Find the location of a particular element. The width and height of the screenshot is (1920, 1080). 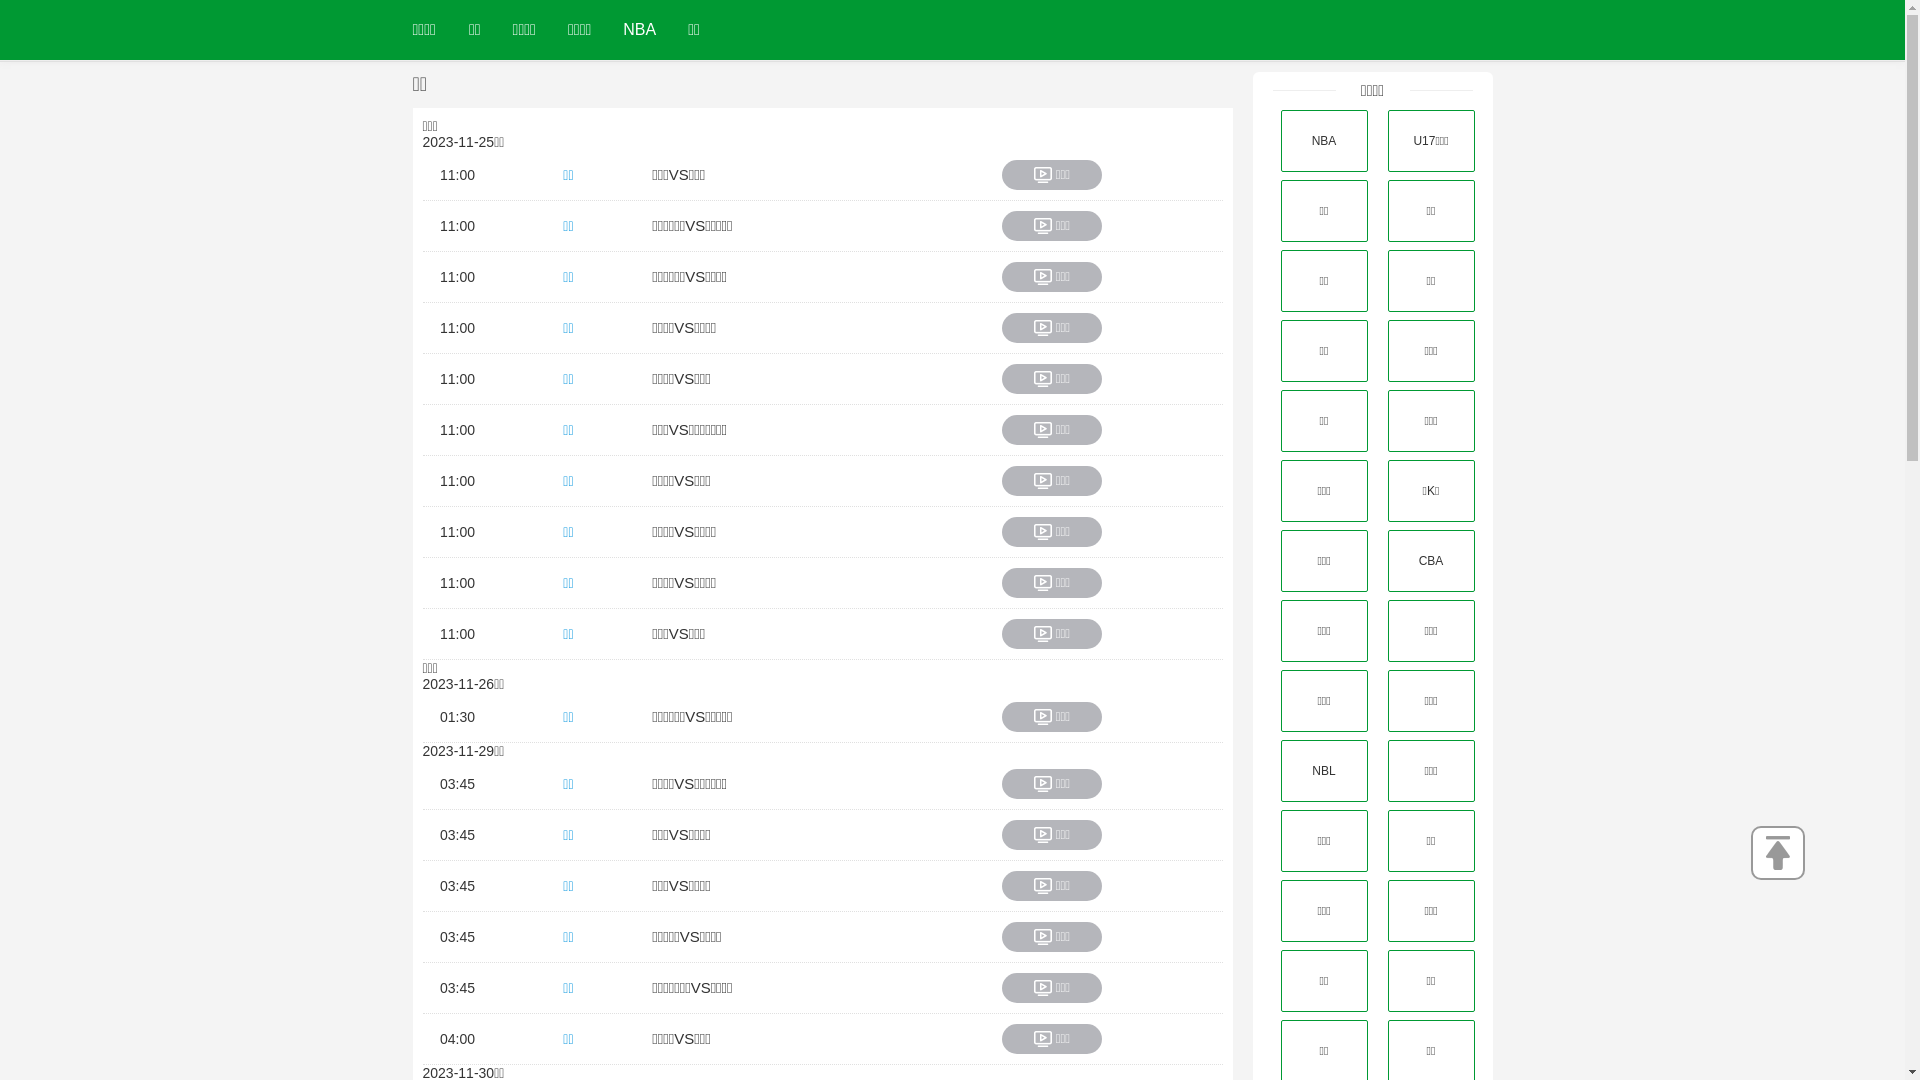

11:00 is located at coordinates (458, 379).